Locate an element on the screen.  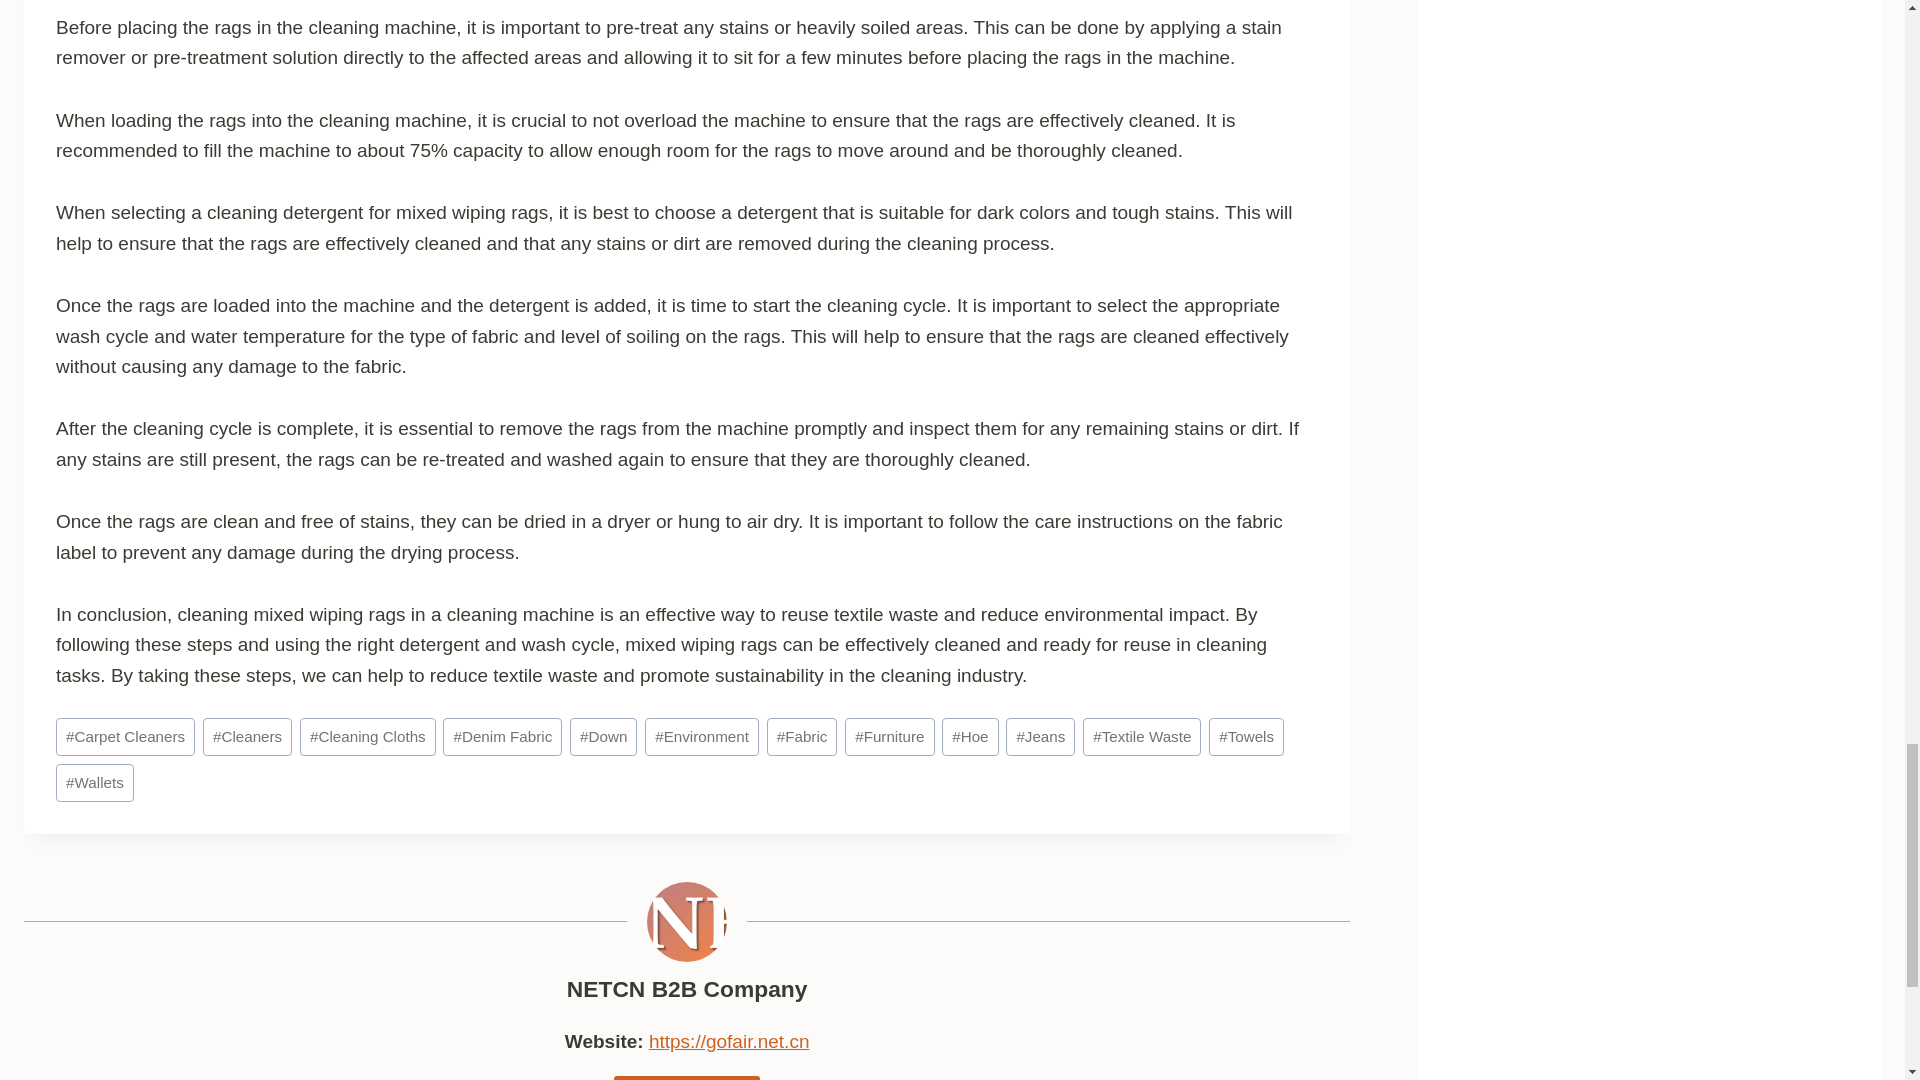
Denim Fabric is located at coordinates (502, 737).